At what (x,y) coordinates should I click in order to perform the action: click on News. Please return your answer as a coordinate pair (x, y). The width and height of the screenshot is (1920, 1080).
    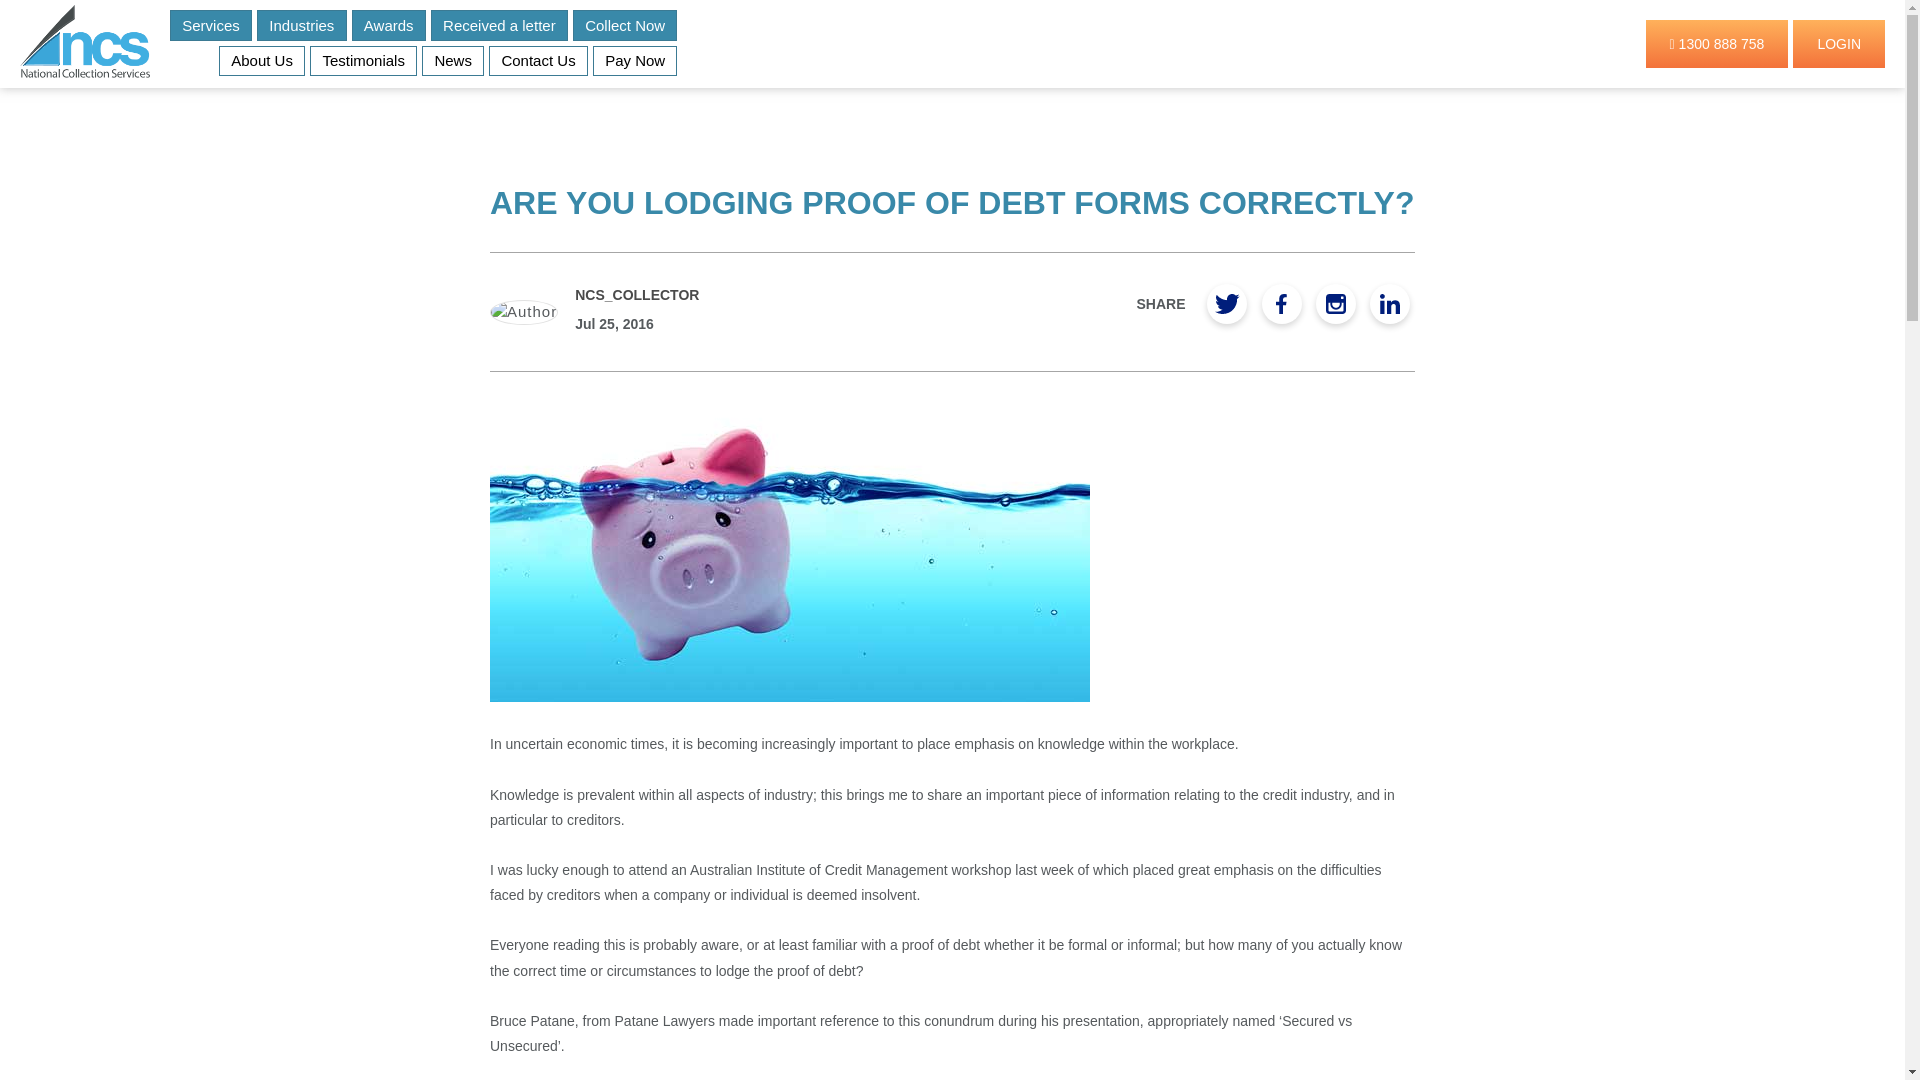
    Looking at the image, I should click on (452, 61).